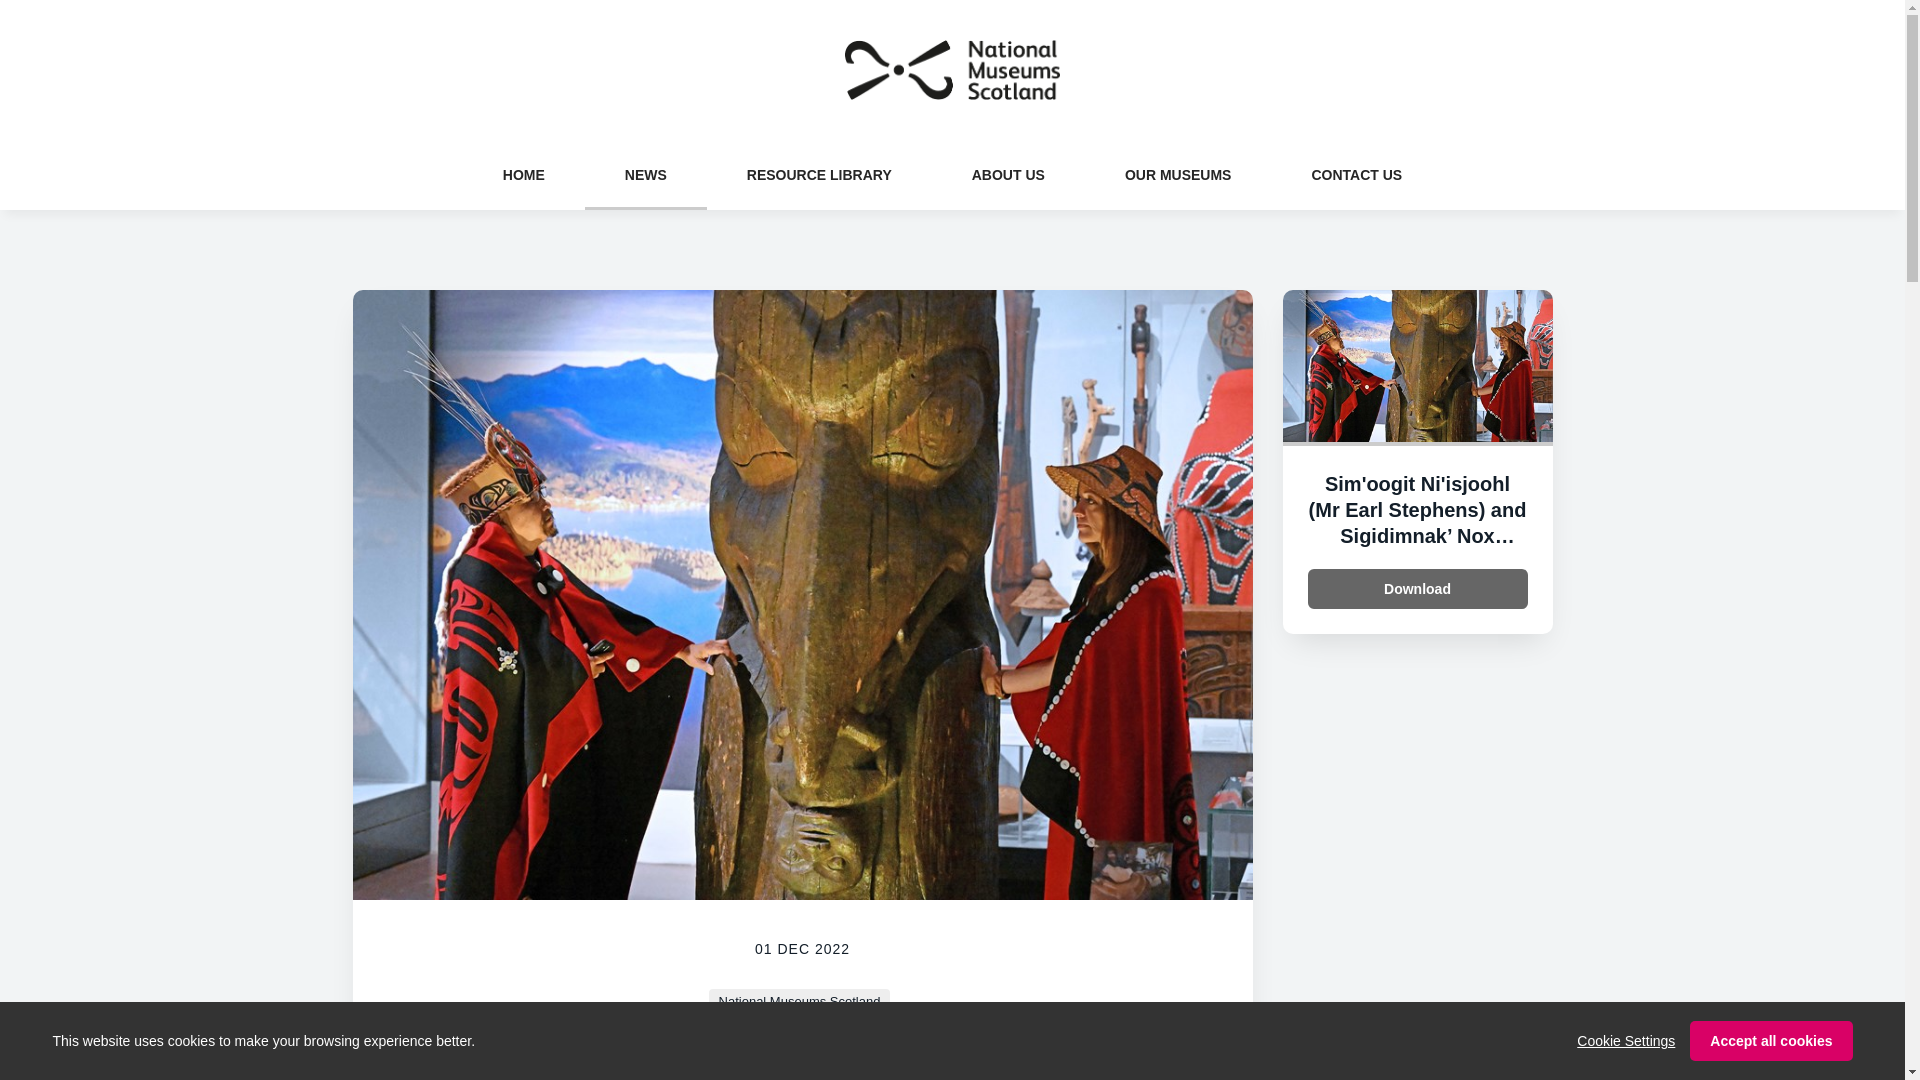 The image size is (1920, 1080). Describe the element at coordinates (818, 174) in the screenshot. I see `RESOURCE LIBRARY` at that location.